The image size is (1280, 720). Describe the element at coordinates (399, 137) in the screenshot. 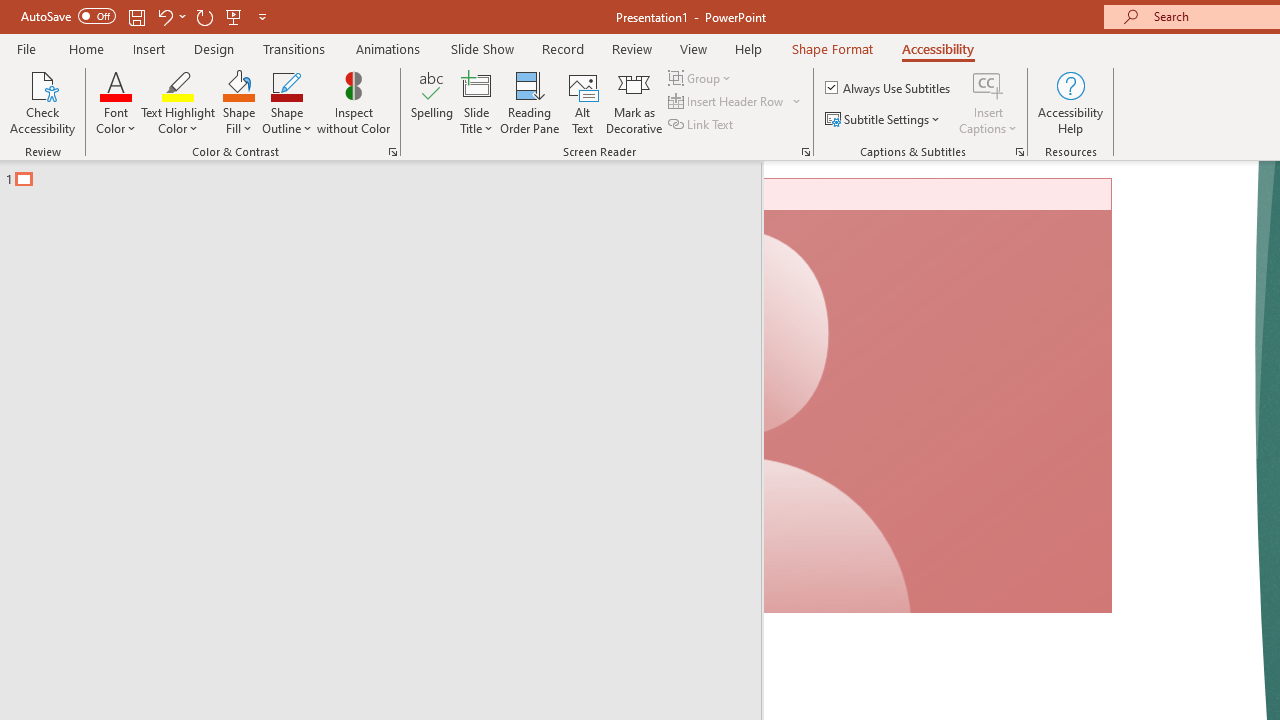

I see `Open` at that location.